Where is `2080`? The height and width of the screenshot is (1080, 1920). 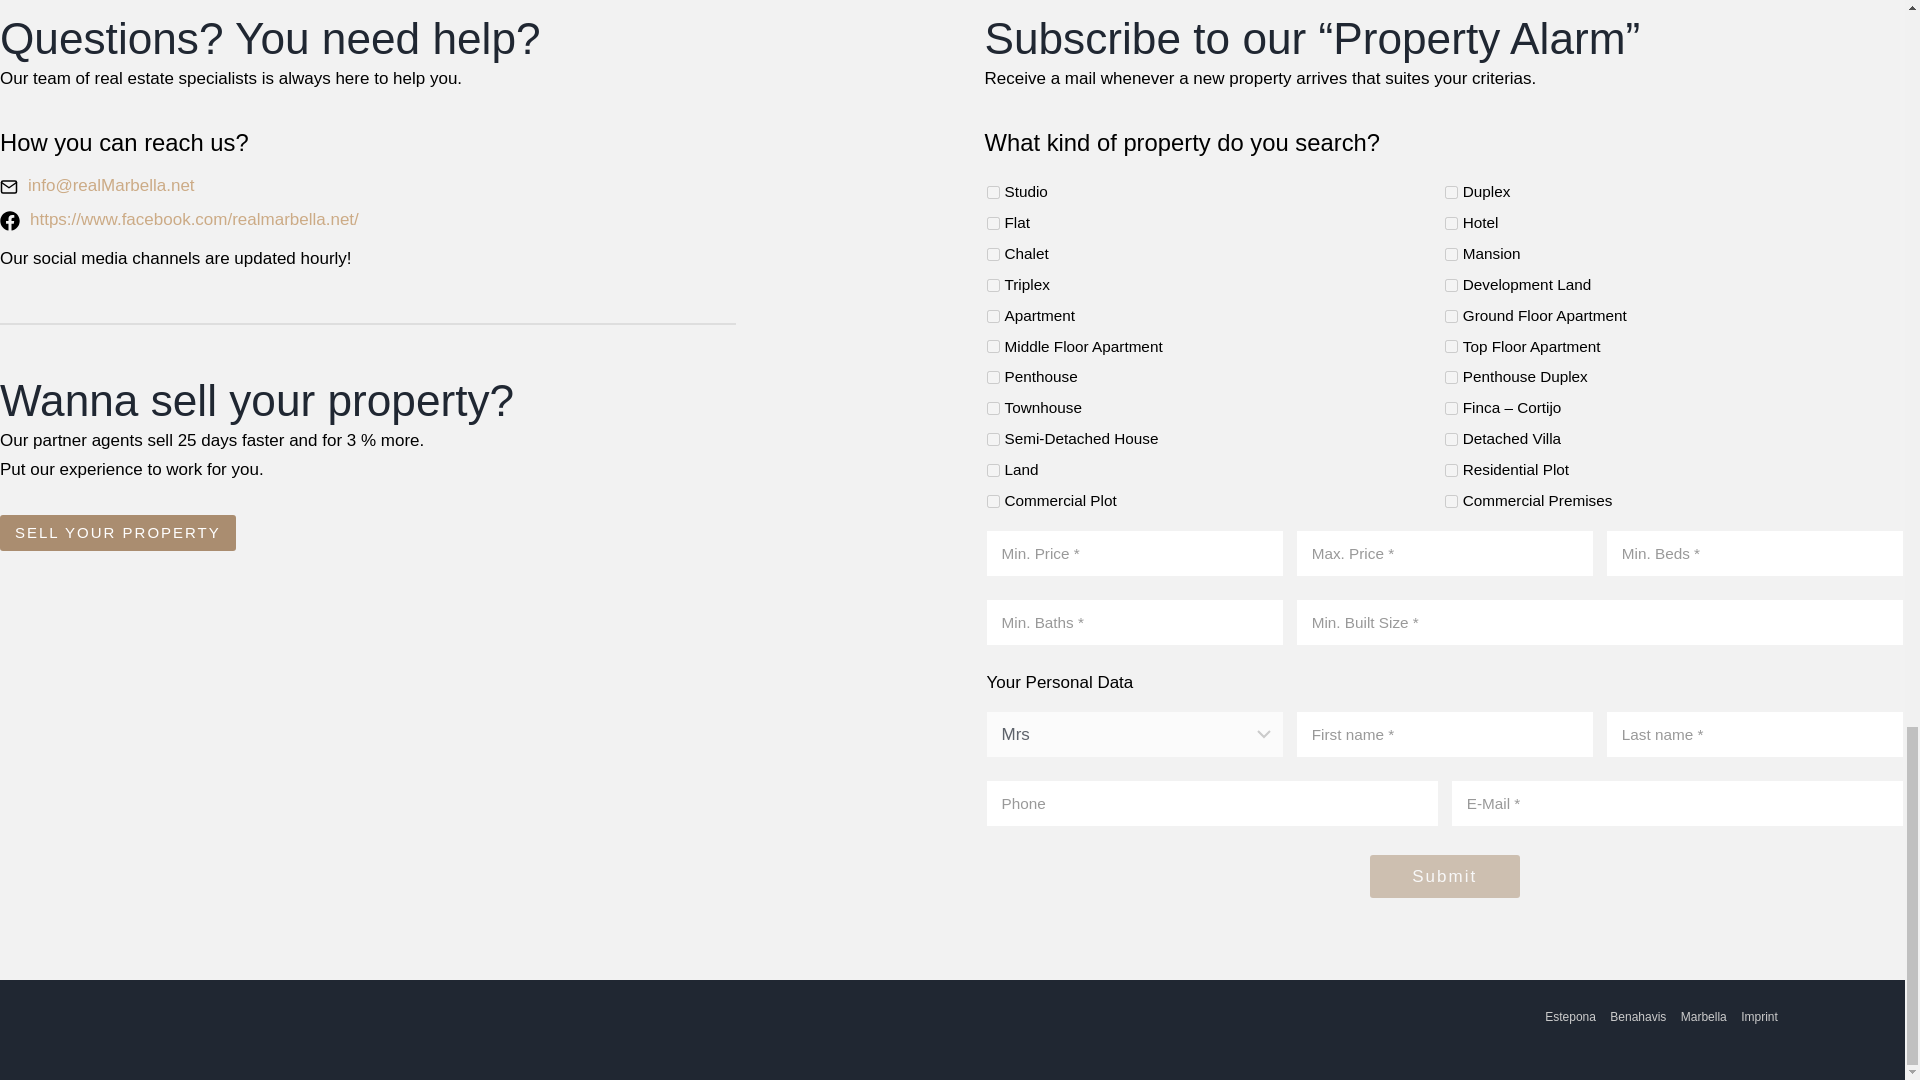
2080 is located at coordinates (992, 284).